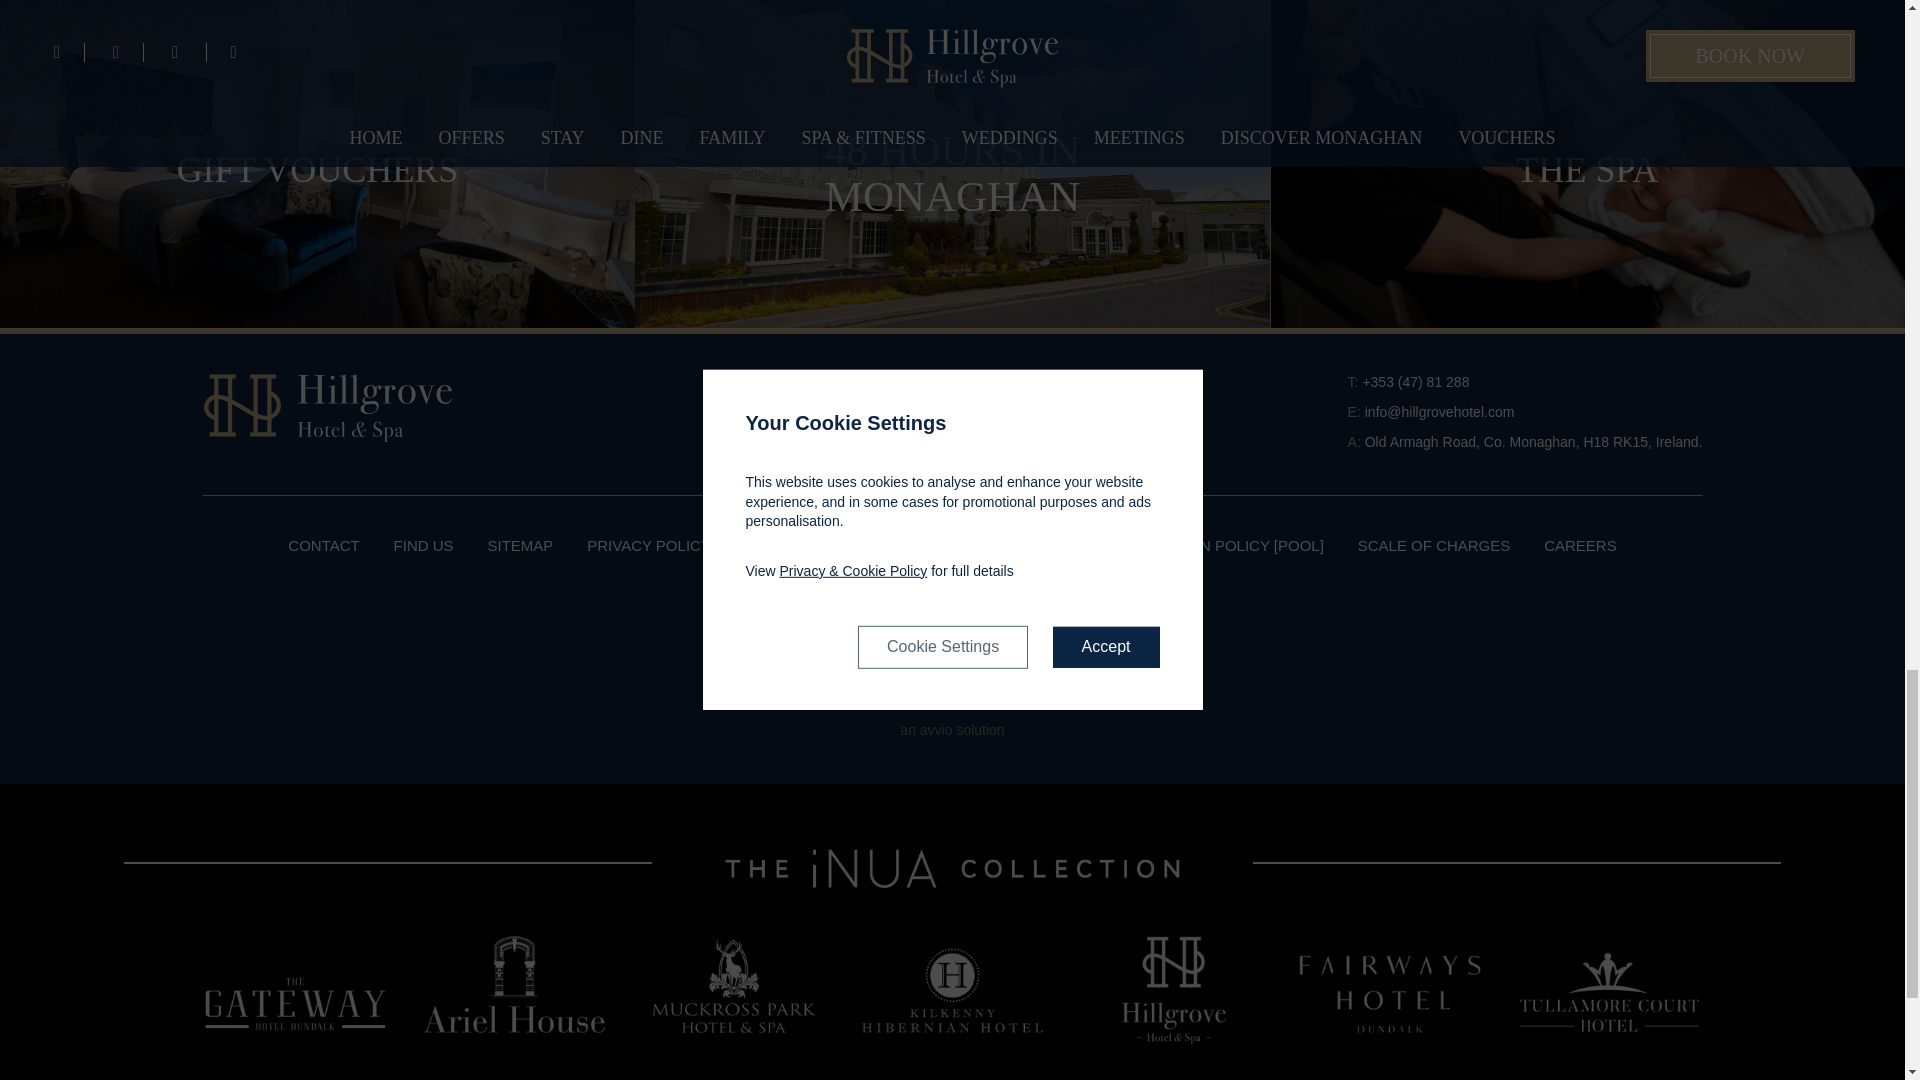  Describe the element at coordinates (952, 730) in the screenshot. I see `Hotel Engine Booking Provider` at that location.